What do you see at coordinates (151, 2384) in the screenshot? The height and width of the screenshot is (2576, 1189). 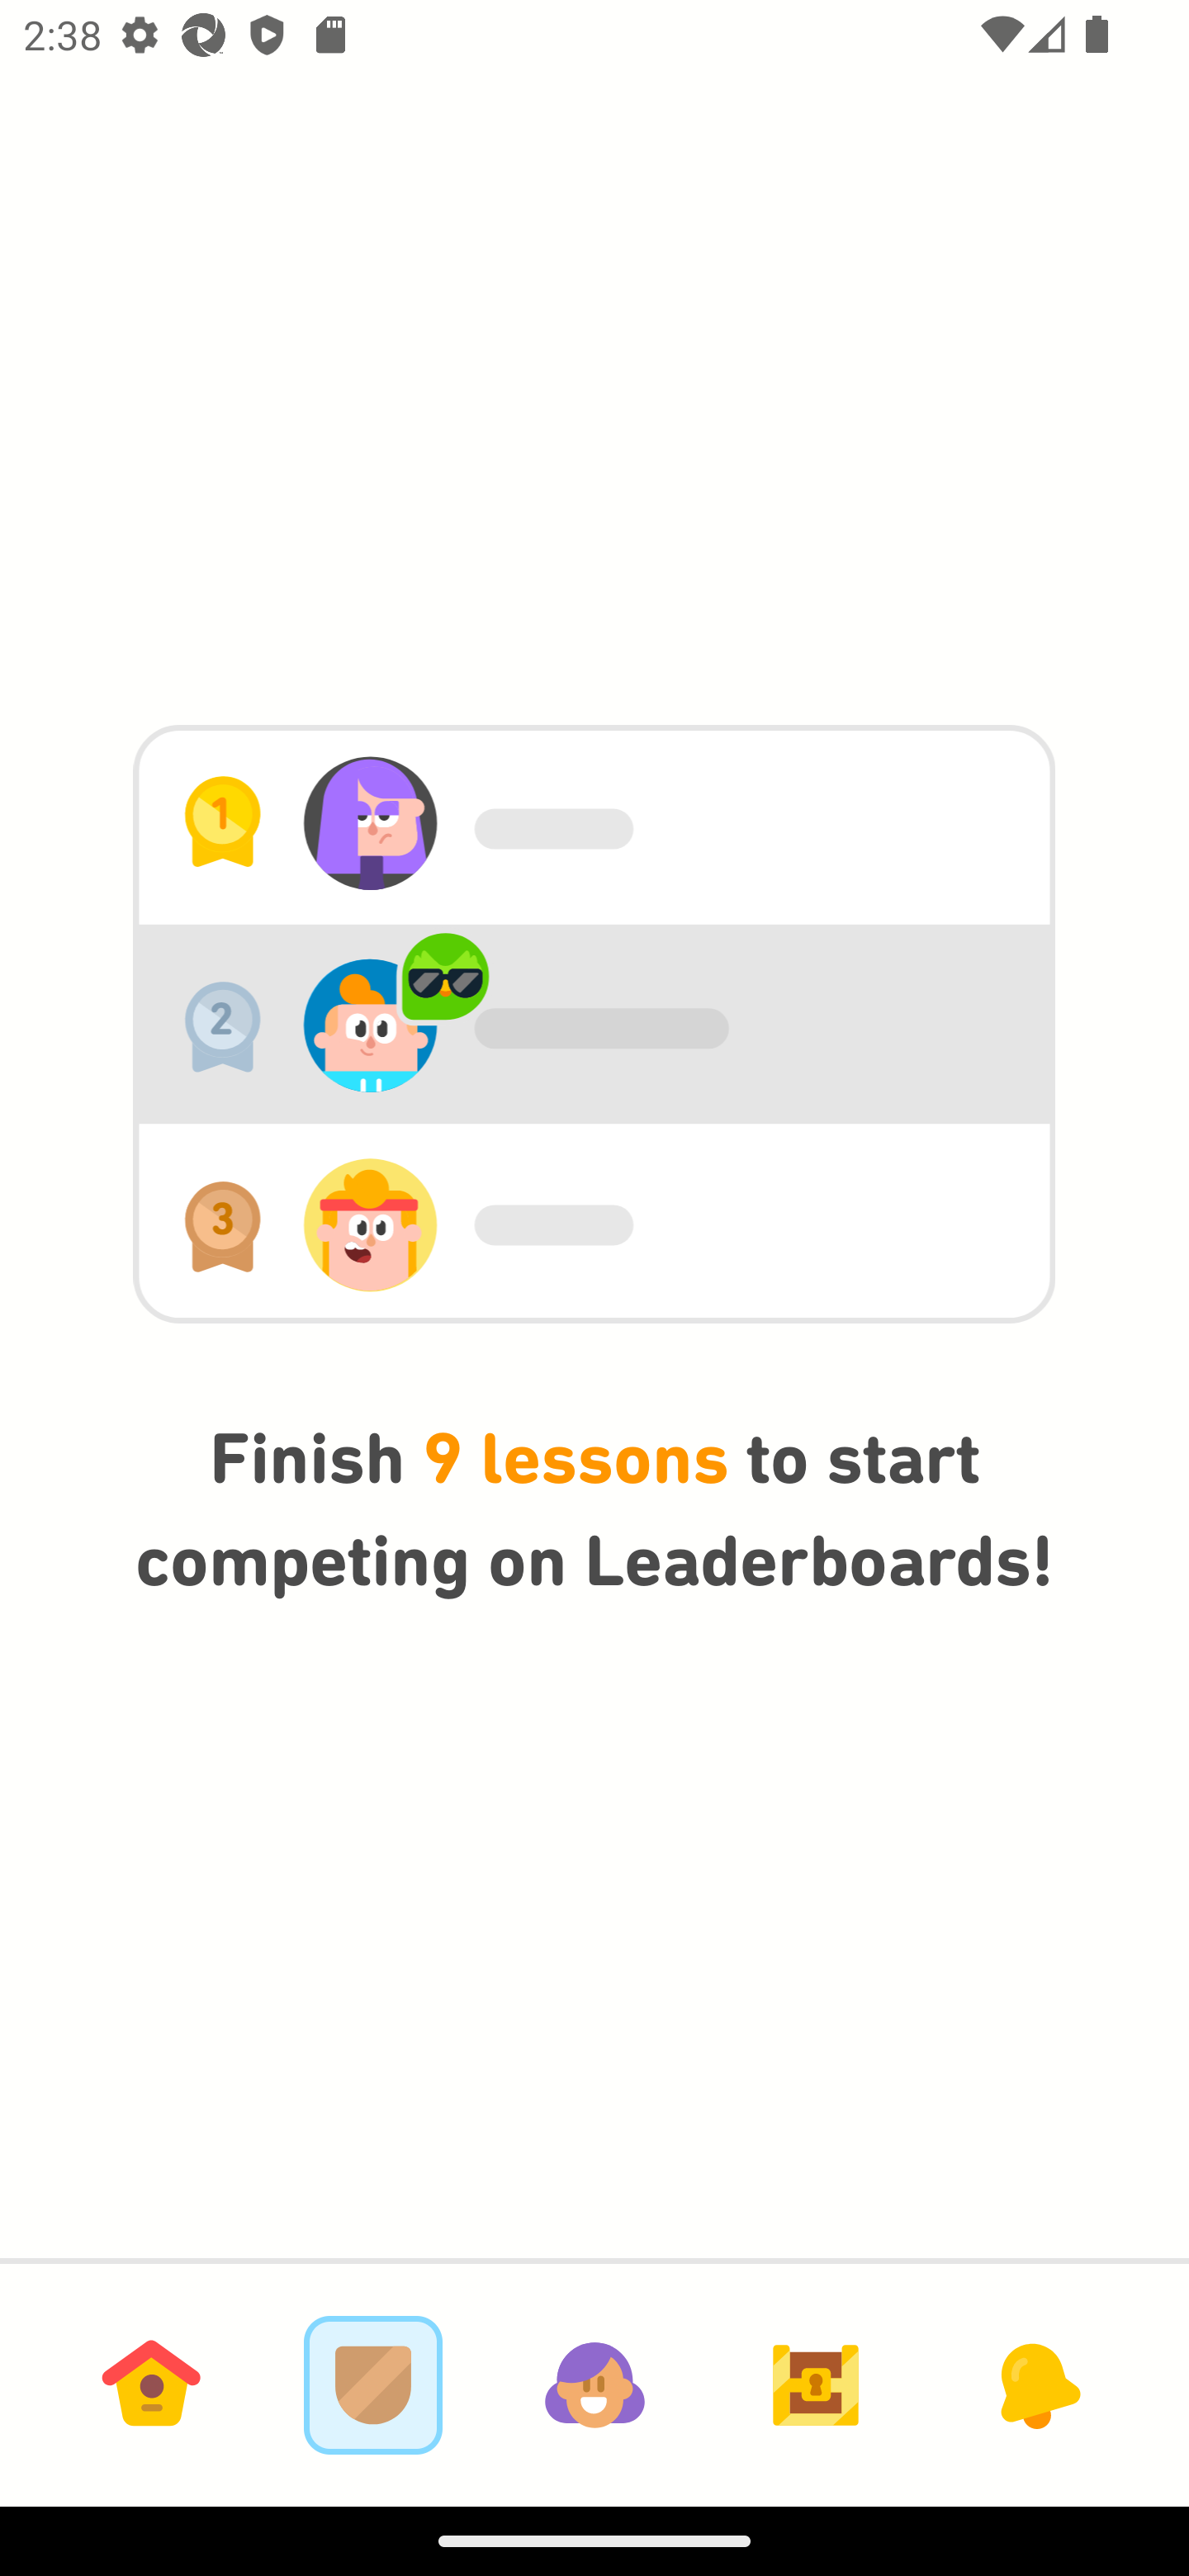 I see `Learn Tab` at bounding box center [151, 2384].